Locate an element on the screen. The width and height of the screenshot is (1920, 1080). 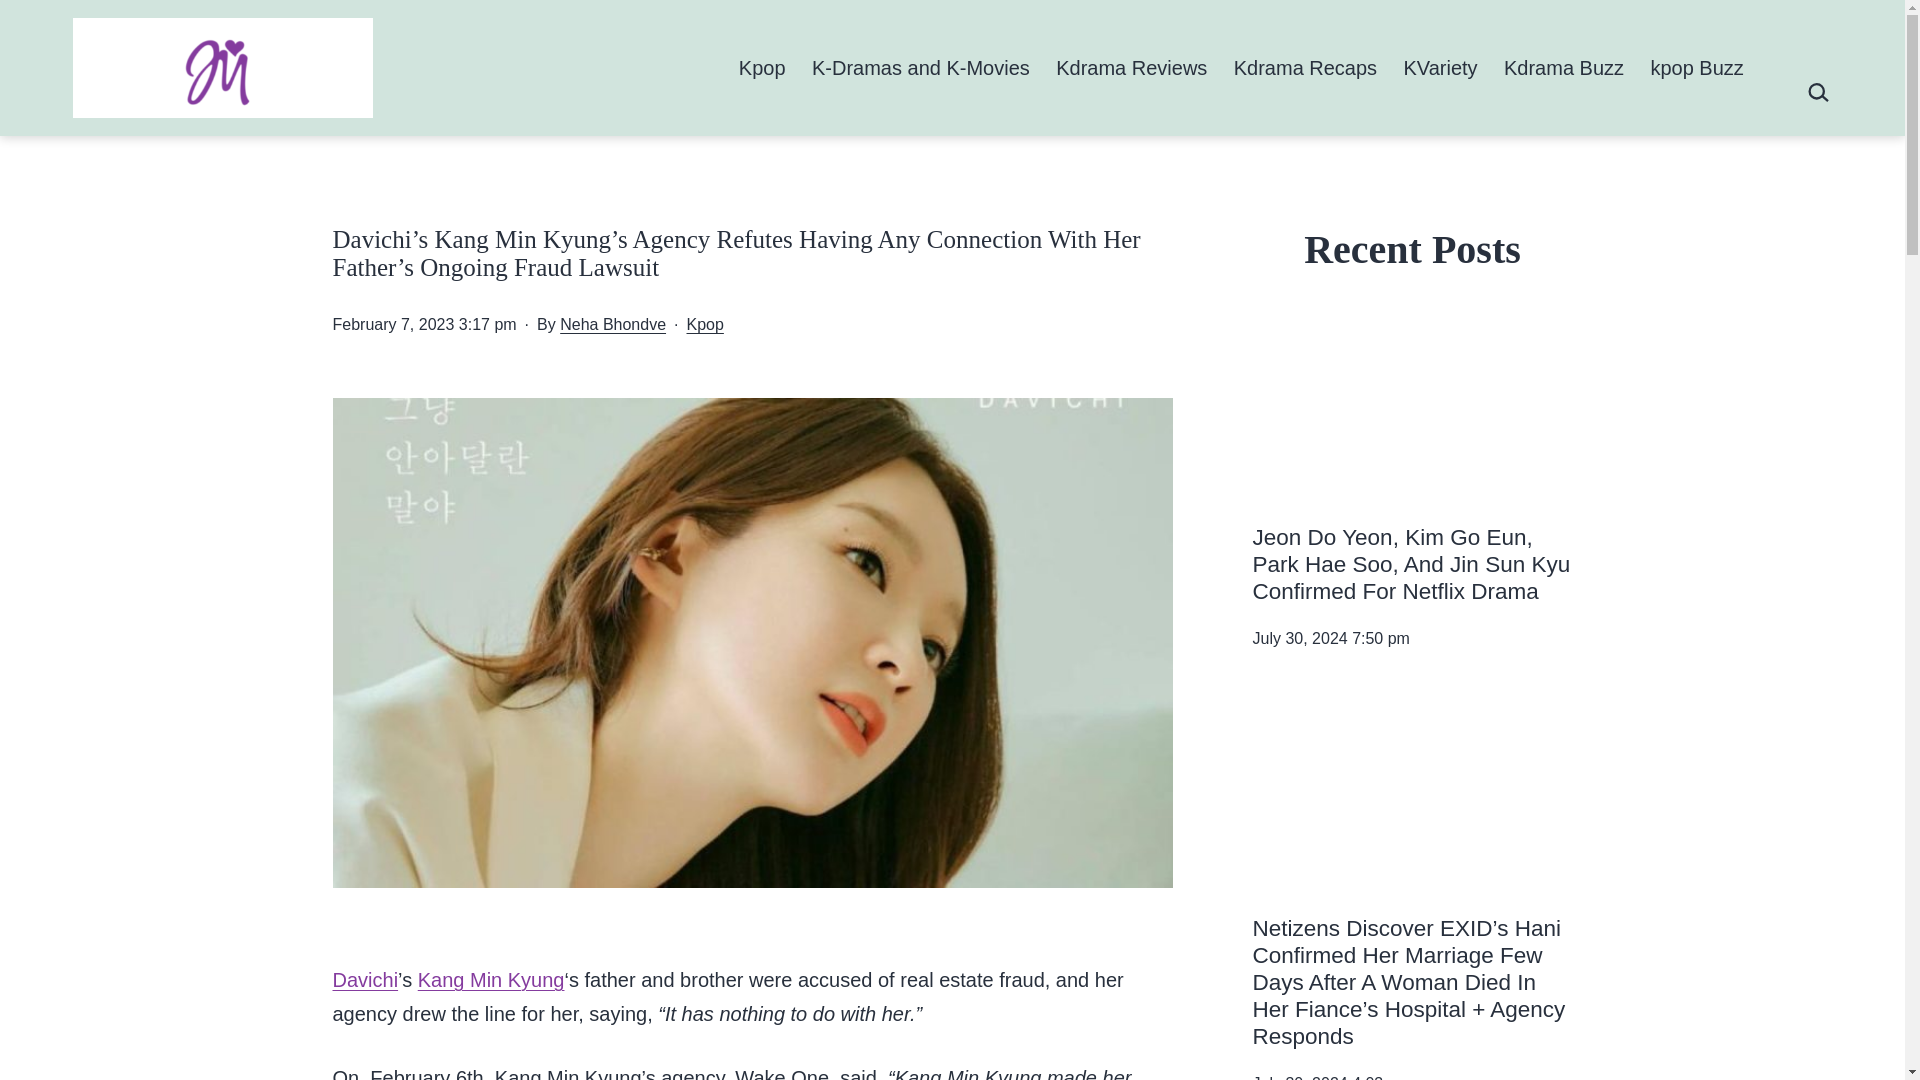
K-Dramas and K-Movies is located at coordinates (920, 67).